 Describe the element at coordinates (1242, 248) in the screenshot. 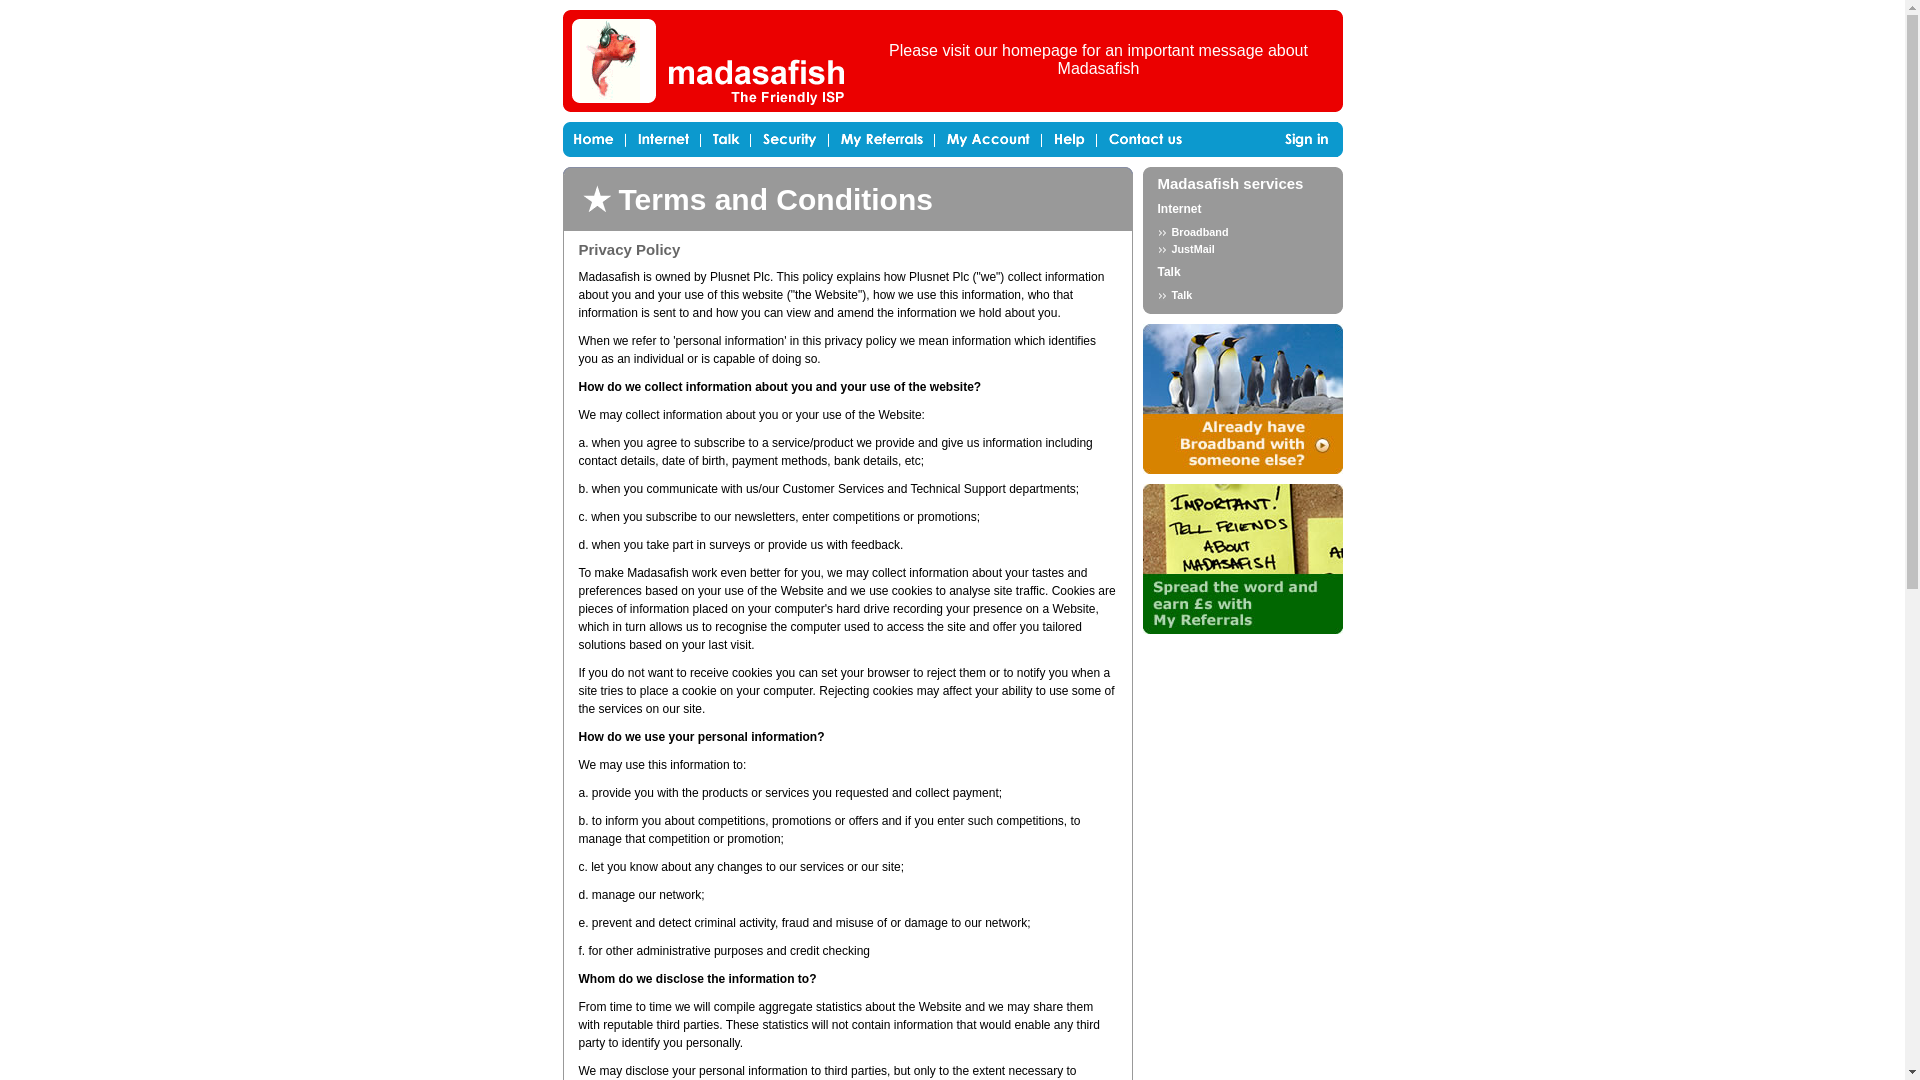

I see `JustMail` at that location.